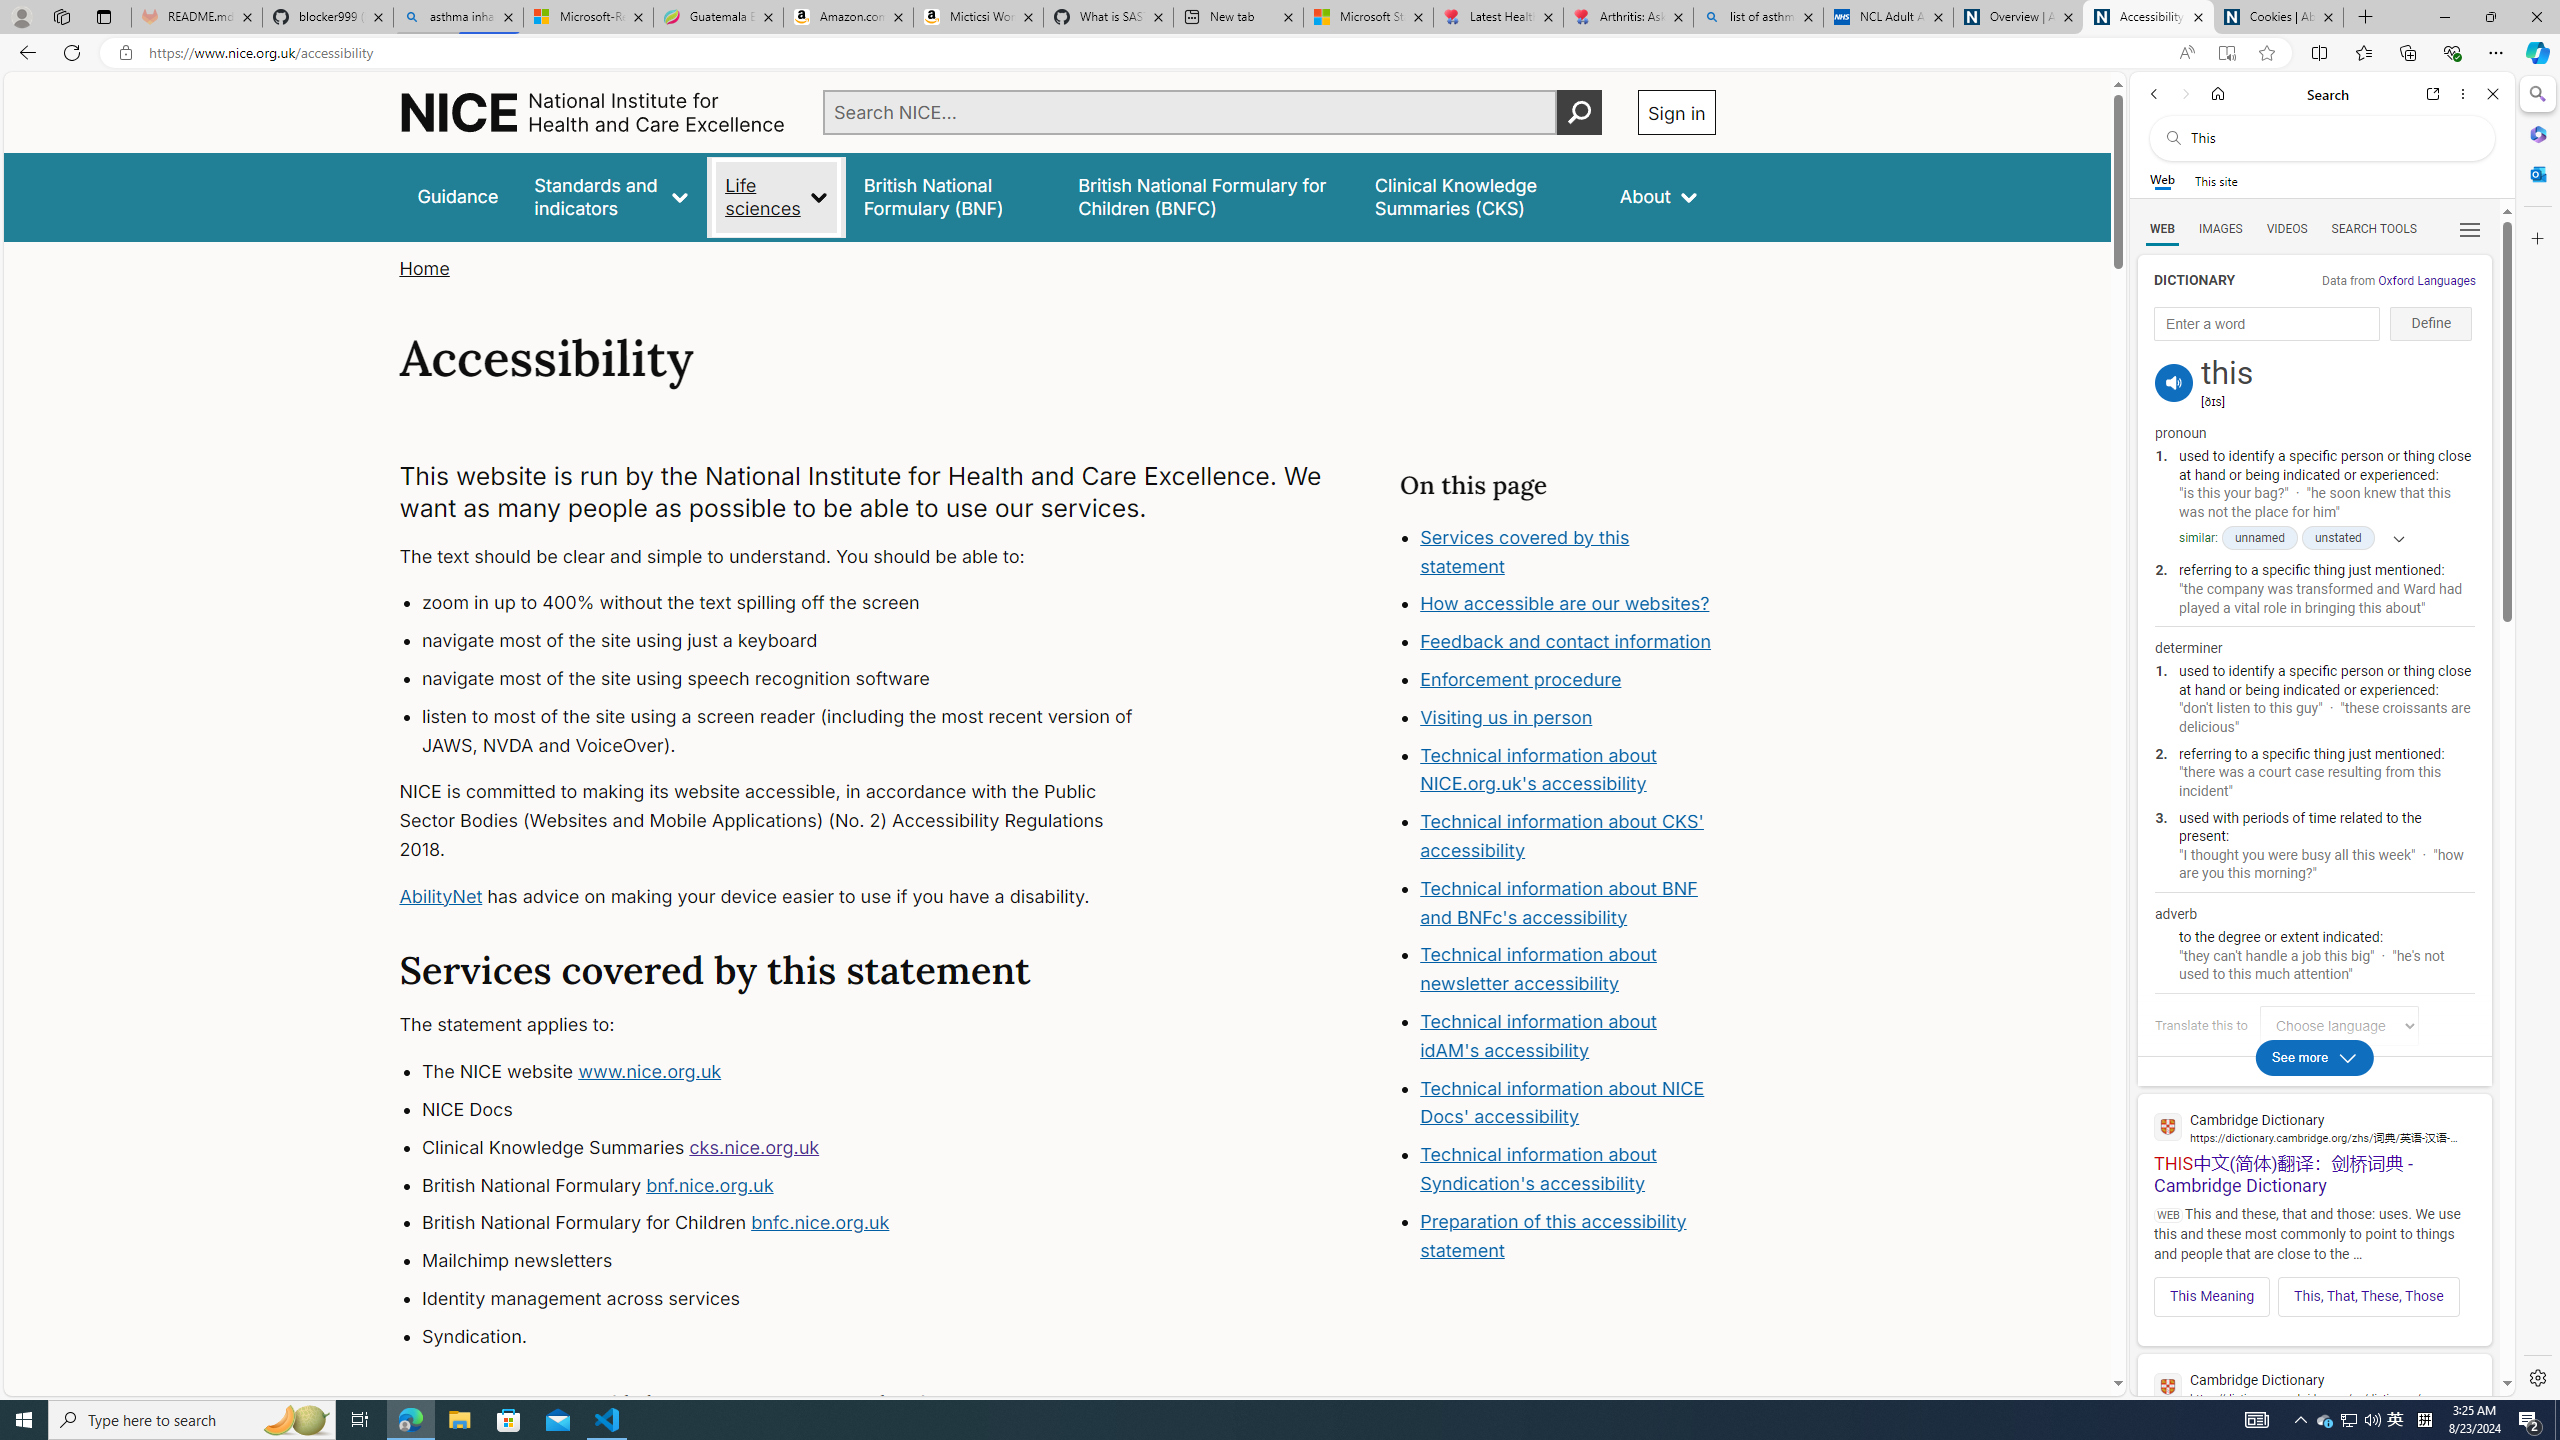  Describe the element at coordinates (2432, 324) in the screenshot. I see `Define` at that location.